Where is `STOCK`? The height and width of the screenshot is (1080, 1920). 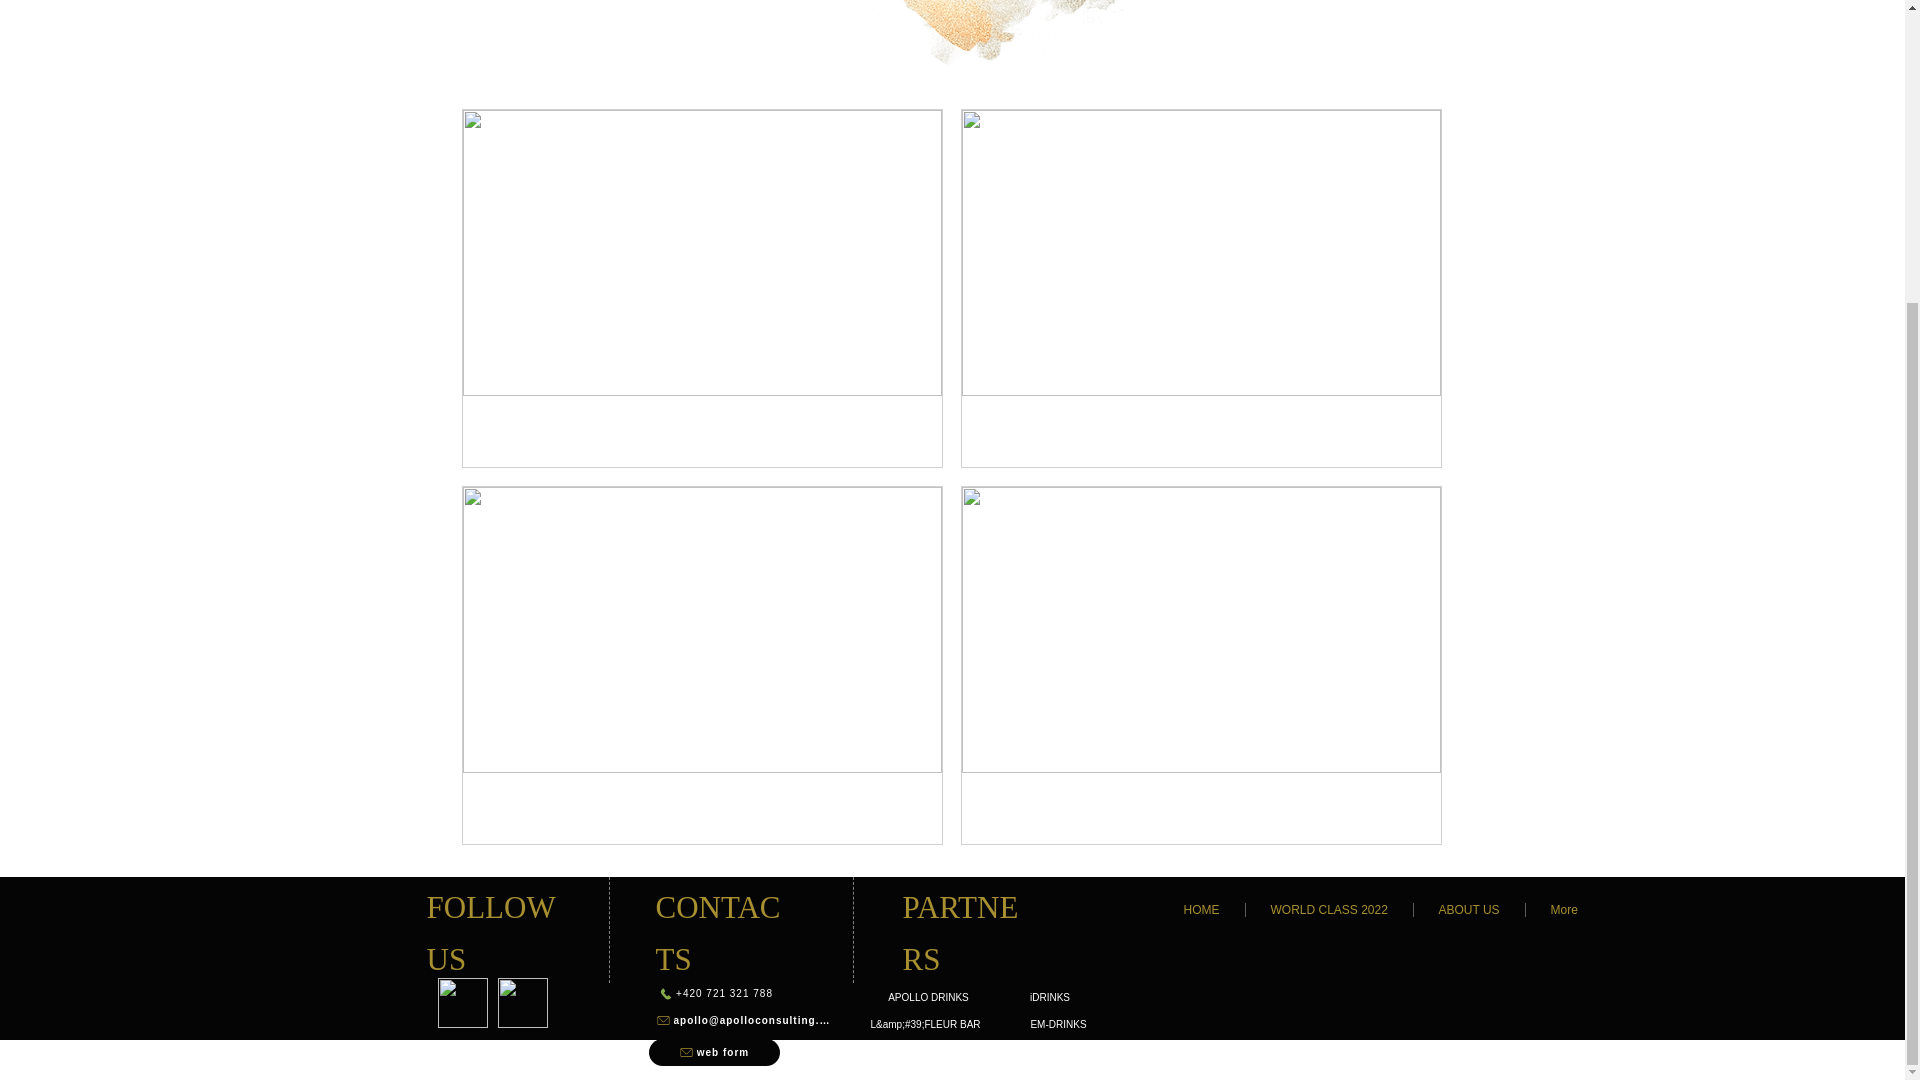
STOCK is located at coordinates (908, 1052).